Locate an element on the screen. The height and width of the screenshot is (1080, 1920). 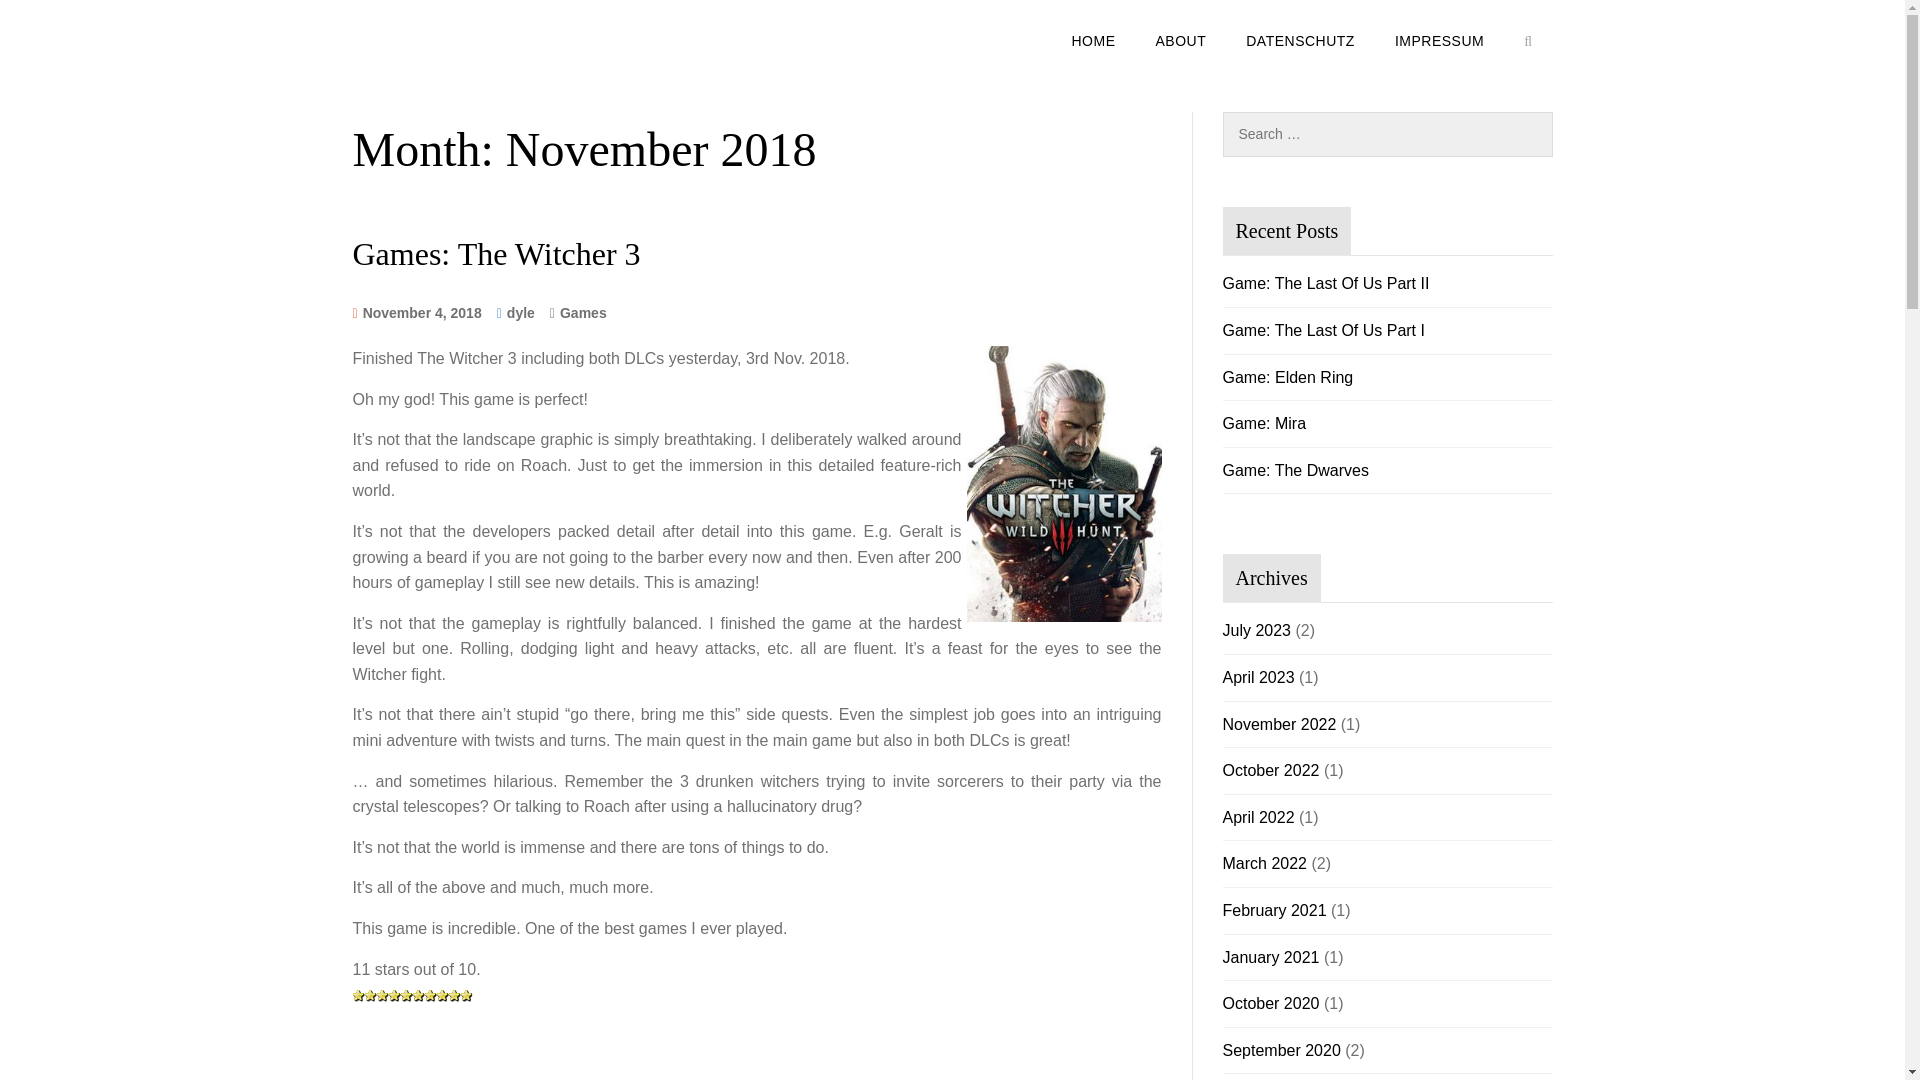
September 2020 is located at coordinates (1280, 1050).